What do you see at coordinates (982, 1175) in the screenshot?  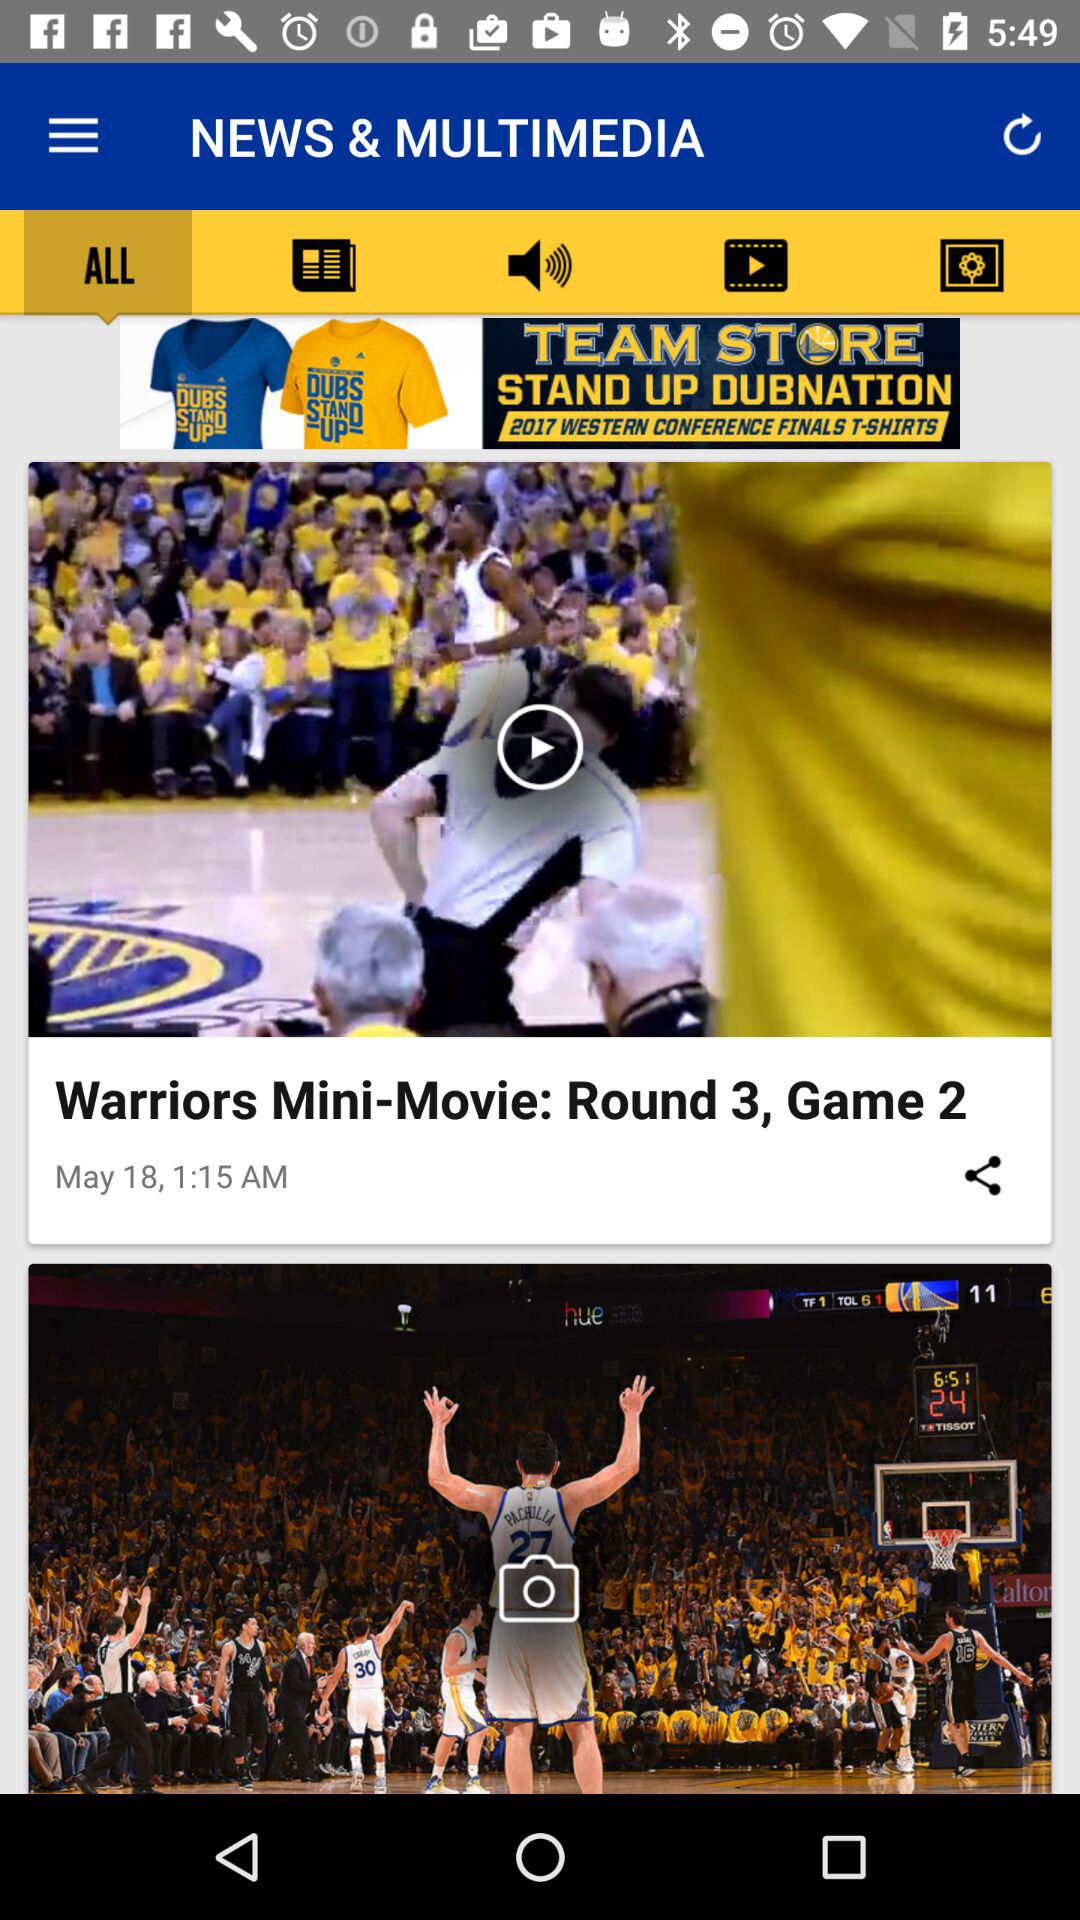 I see `click the item on the right` at bounding box center [982, 1175].